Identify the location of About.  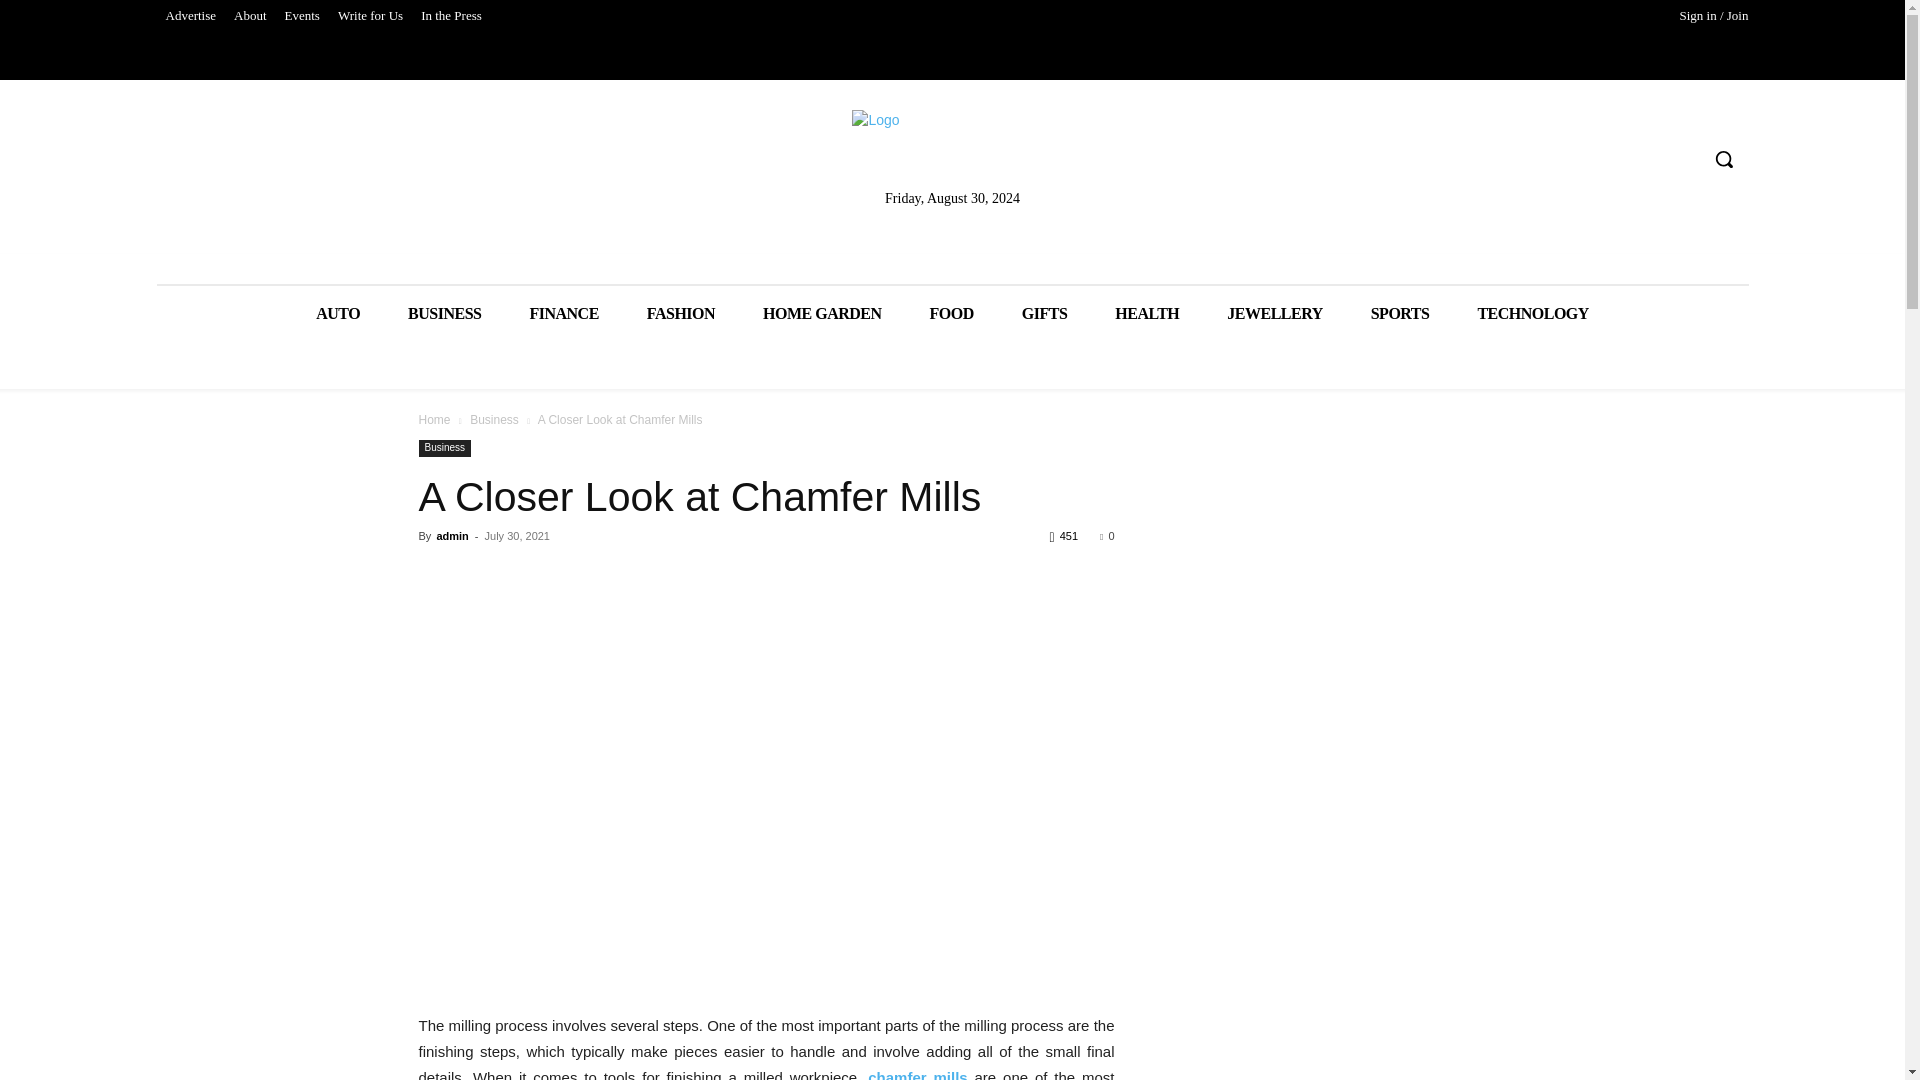
(250, 16).